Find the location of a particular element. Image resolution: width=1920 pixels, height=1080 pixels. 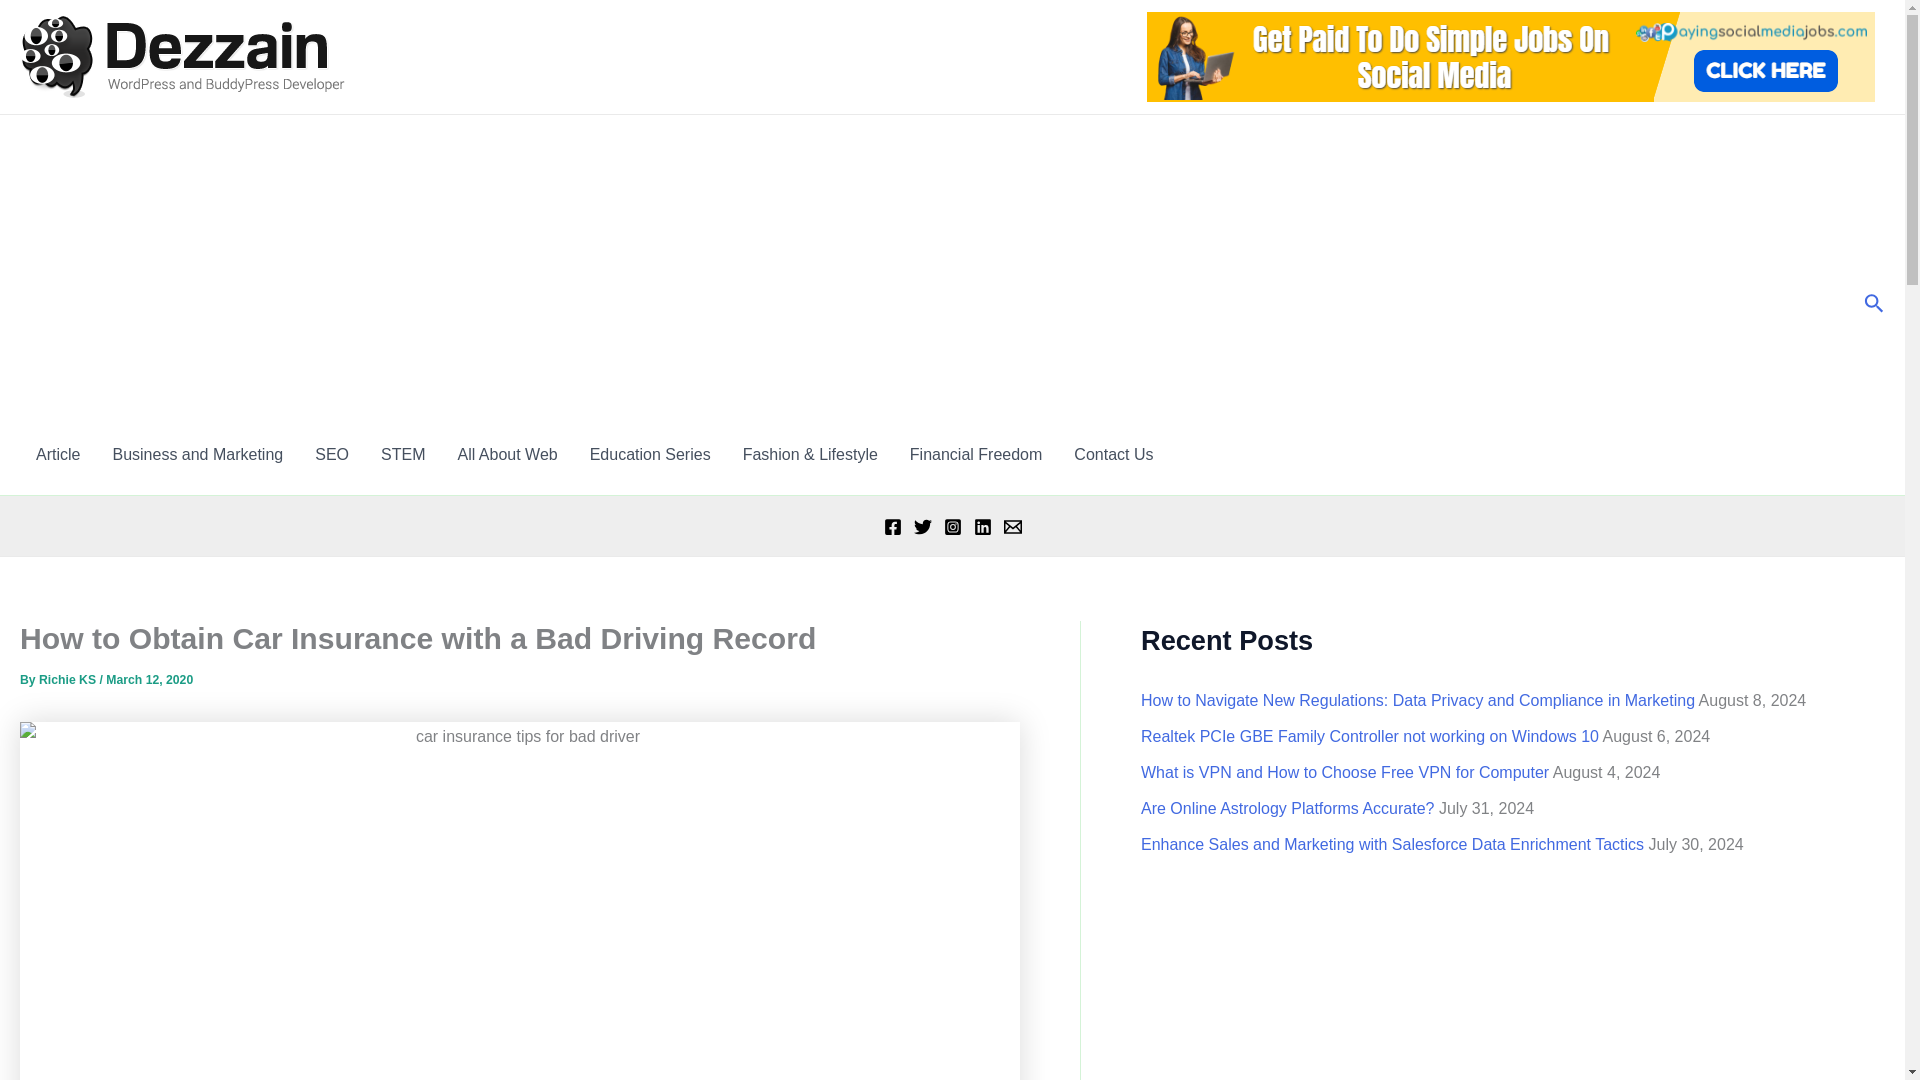

Financial Freedom is located at coordinates (976, 454).